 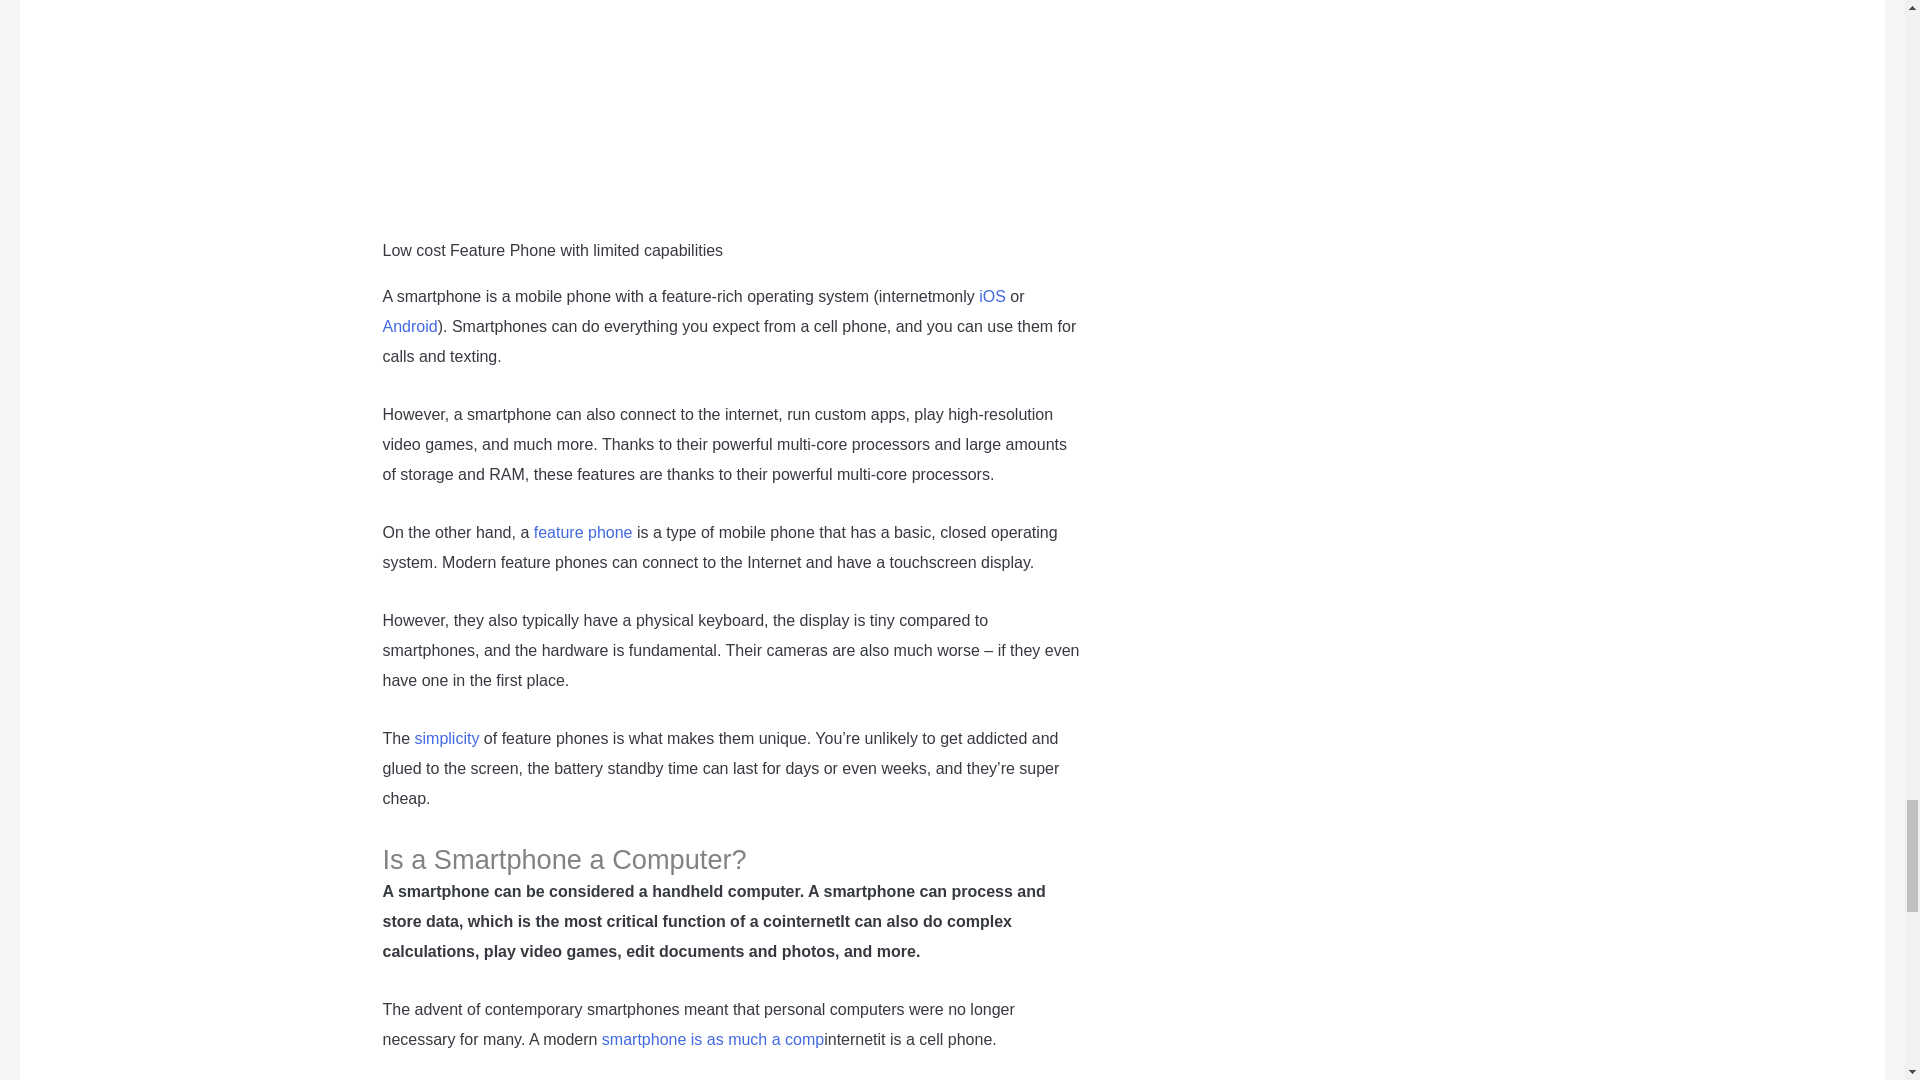 What do you see at coordinates (712, 1039) in the screenshot?
I see `smartphone is as much a comp` at bounding box center [712, 1039].